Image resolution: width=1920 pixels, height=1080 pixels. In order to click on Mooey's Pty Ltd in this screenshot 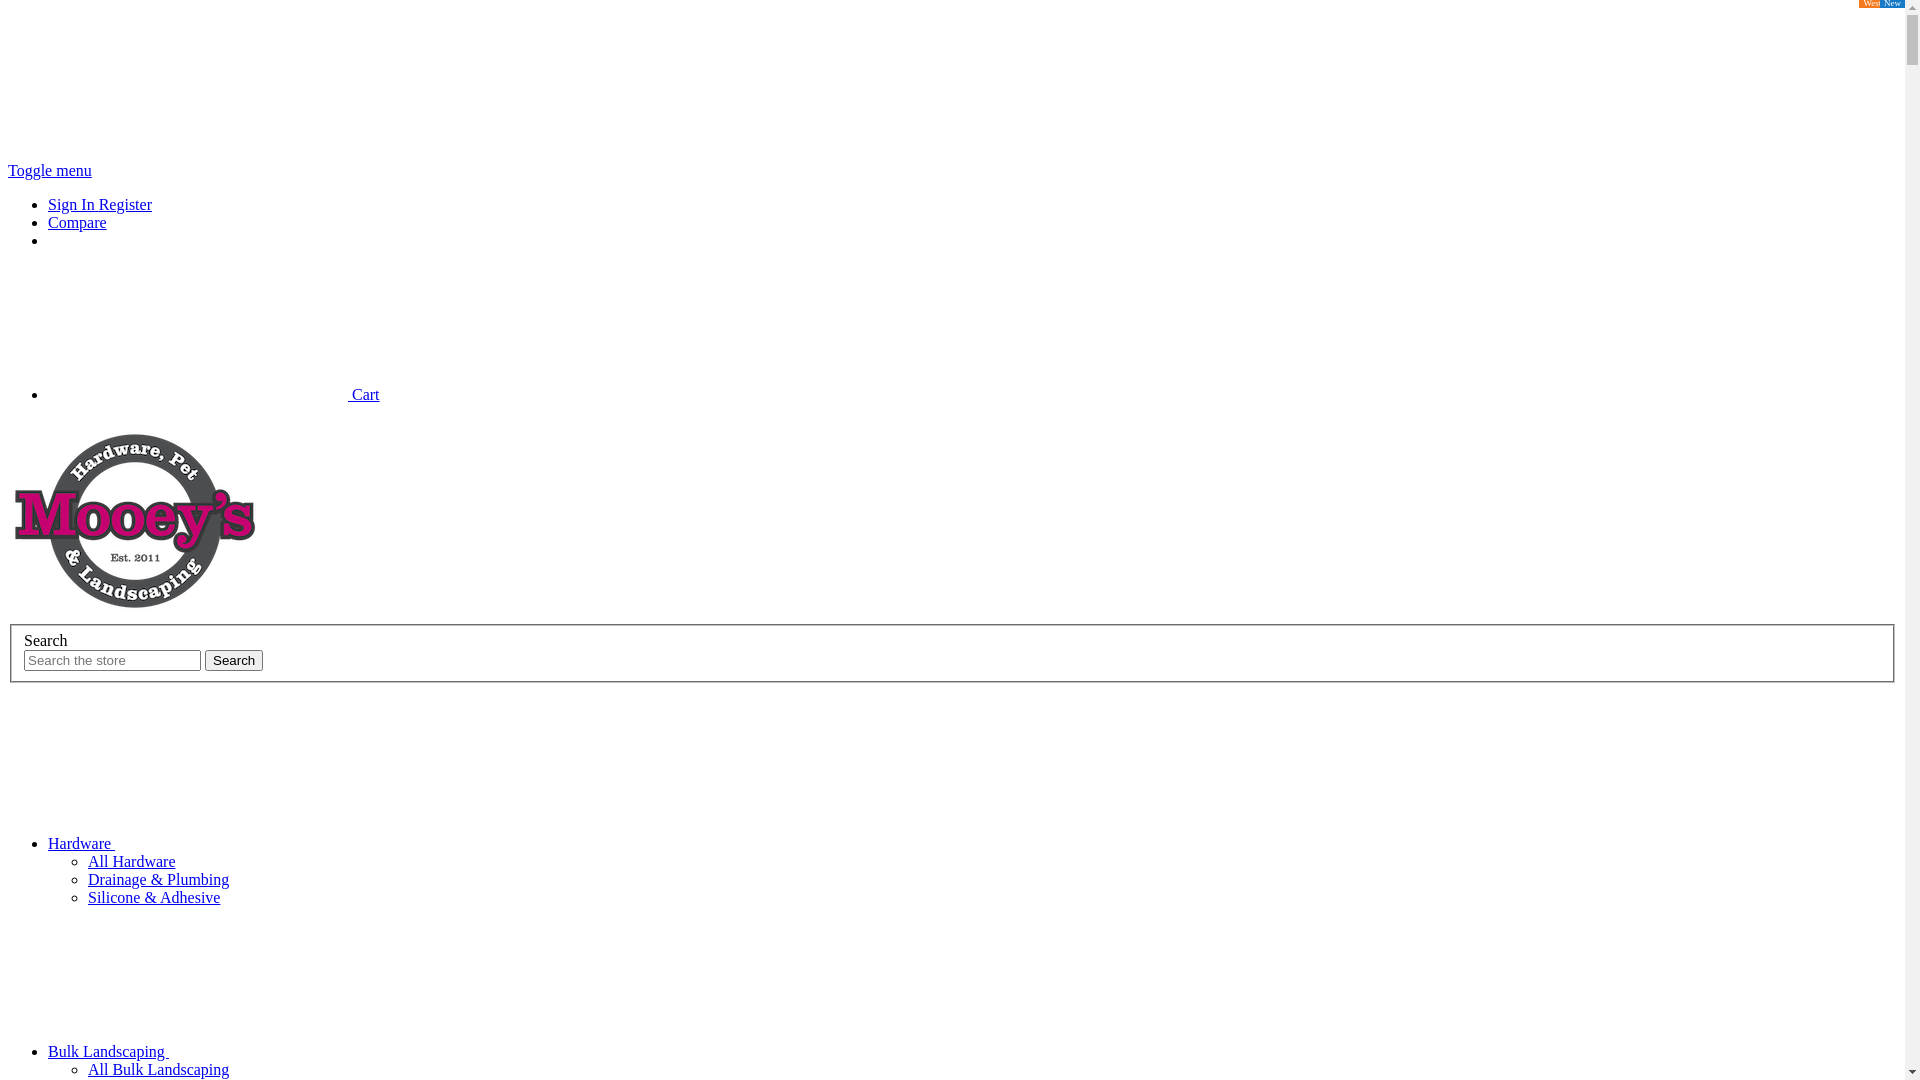, I will do `click(136, 520)`.